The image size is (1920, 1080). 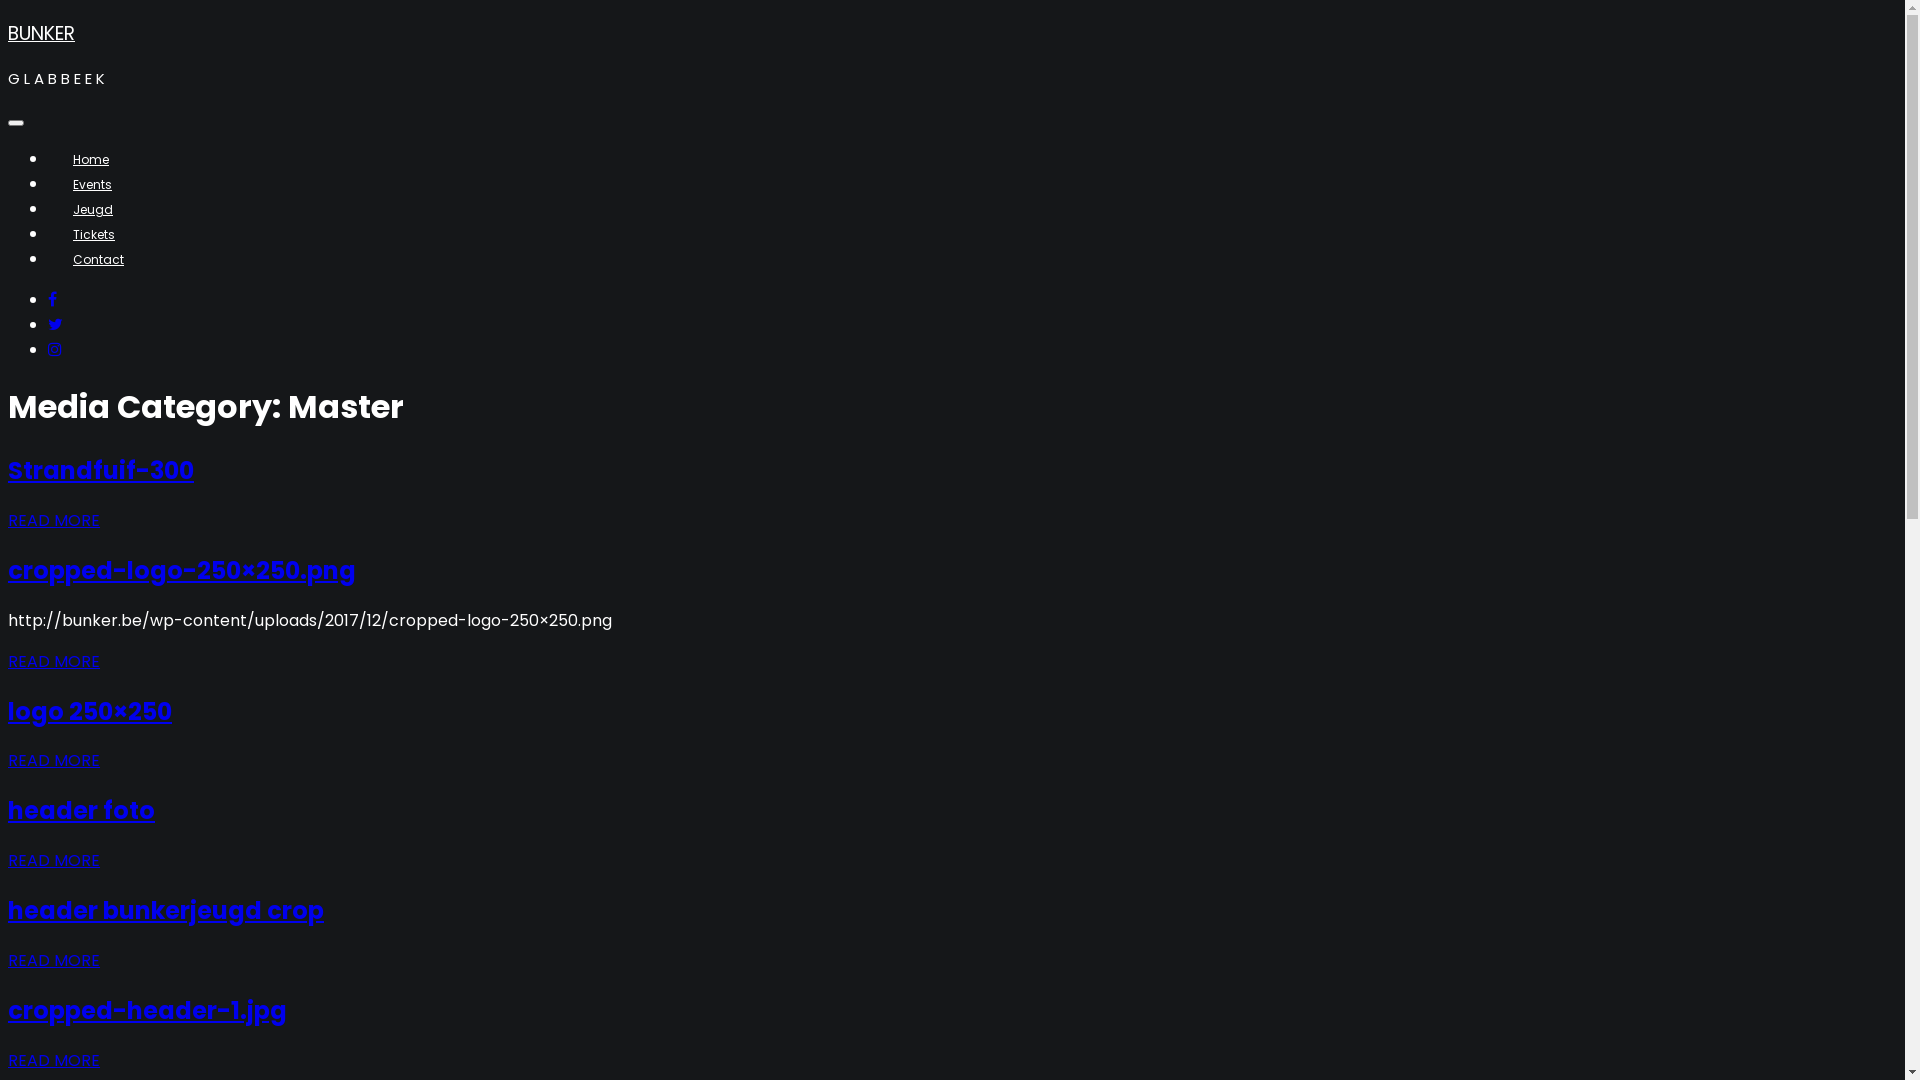 I want to click on Tickets, so click(x=94, y=234).